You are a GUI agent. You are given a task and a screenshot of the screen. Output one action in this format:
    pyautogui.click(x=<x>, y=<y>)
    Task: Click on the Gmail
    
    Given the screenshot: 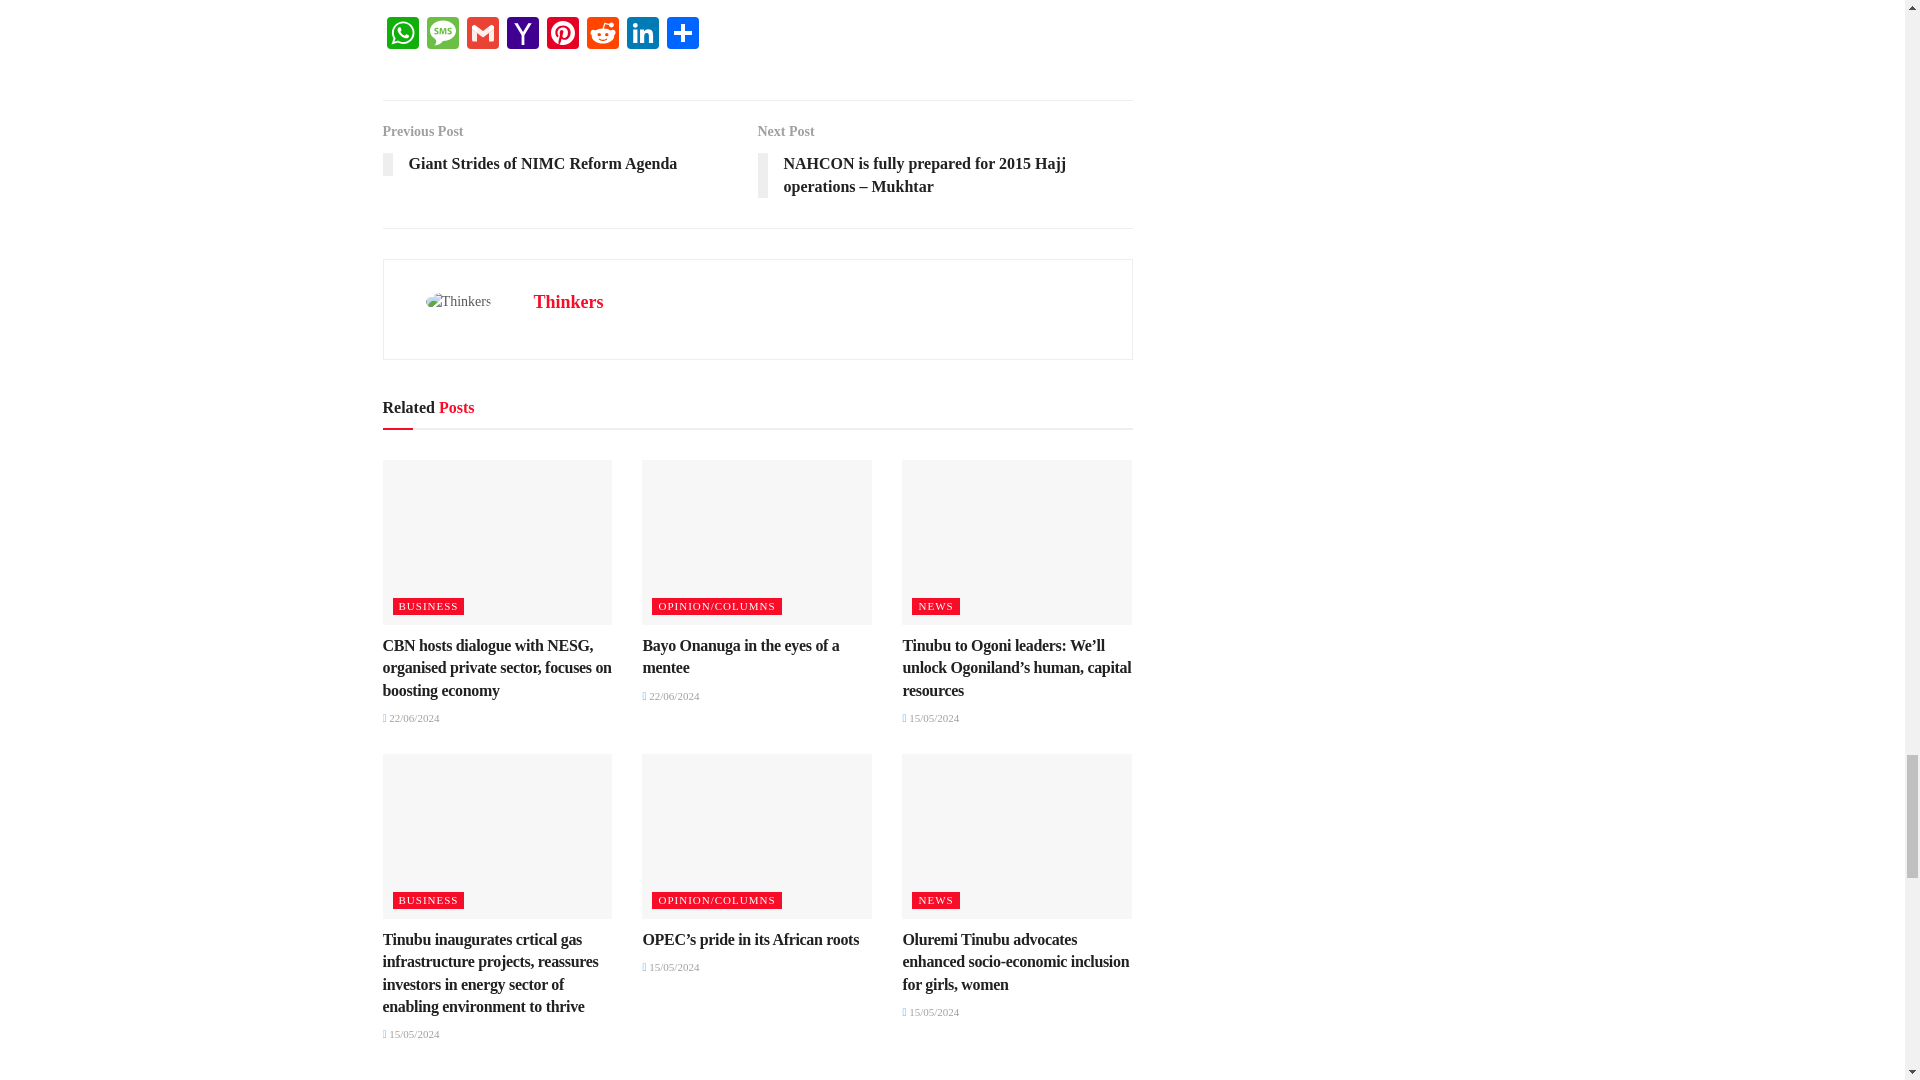 What is the action you would take?
    pyautogui.click(x=482, y=36)
    